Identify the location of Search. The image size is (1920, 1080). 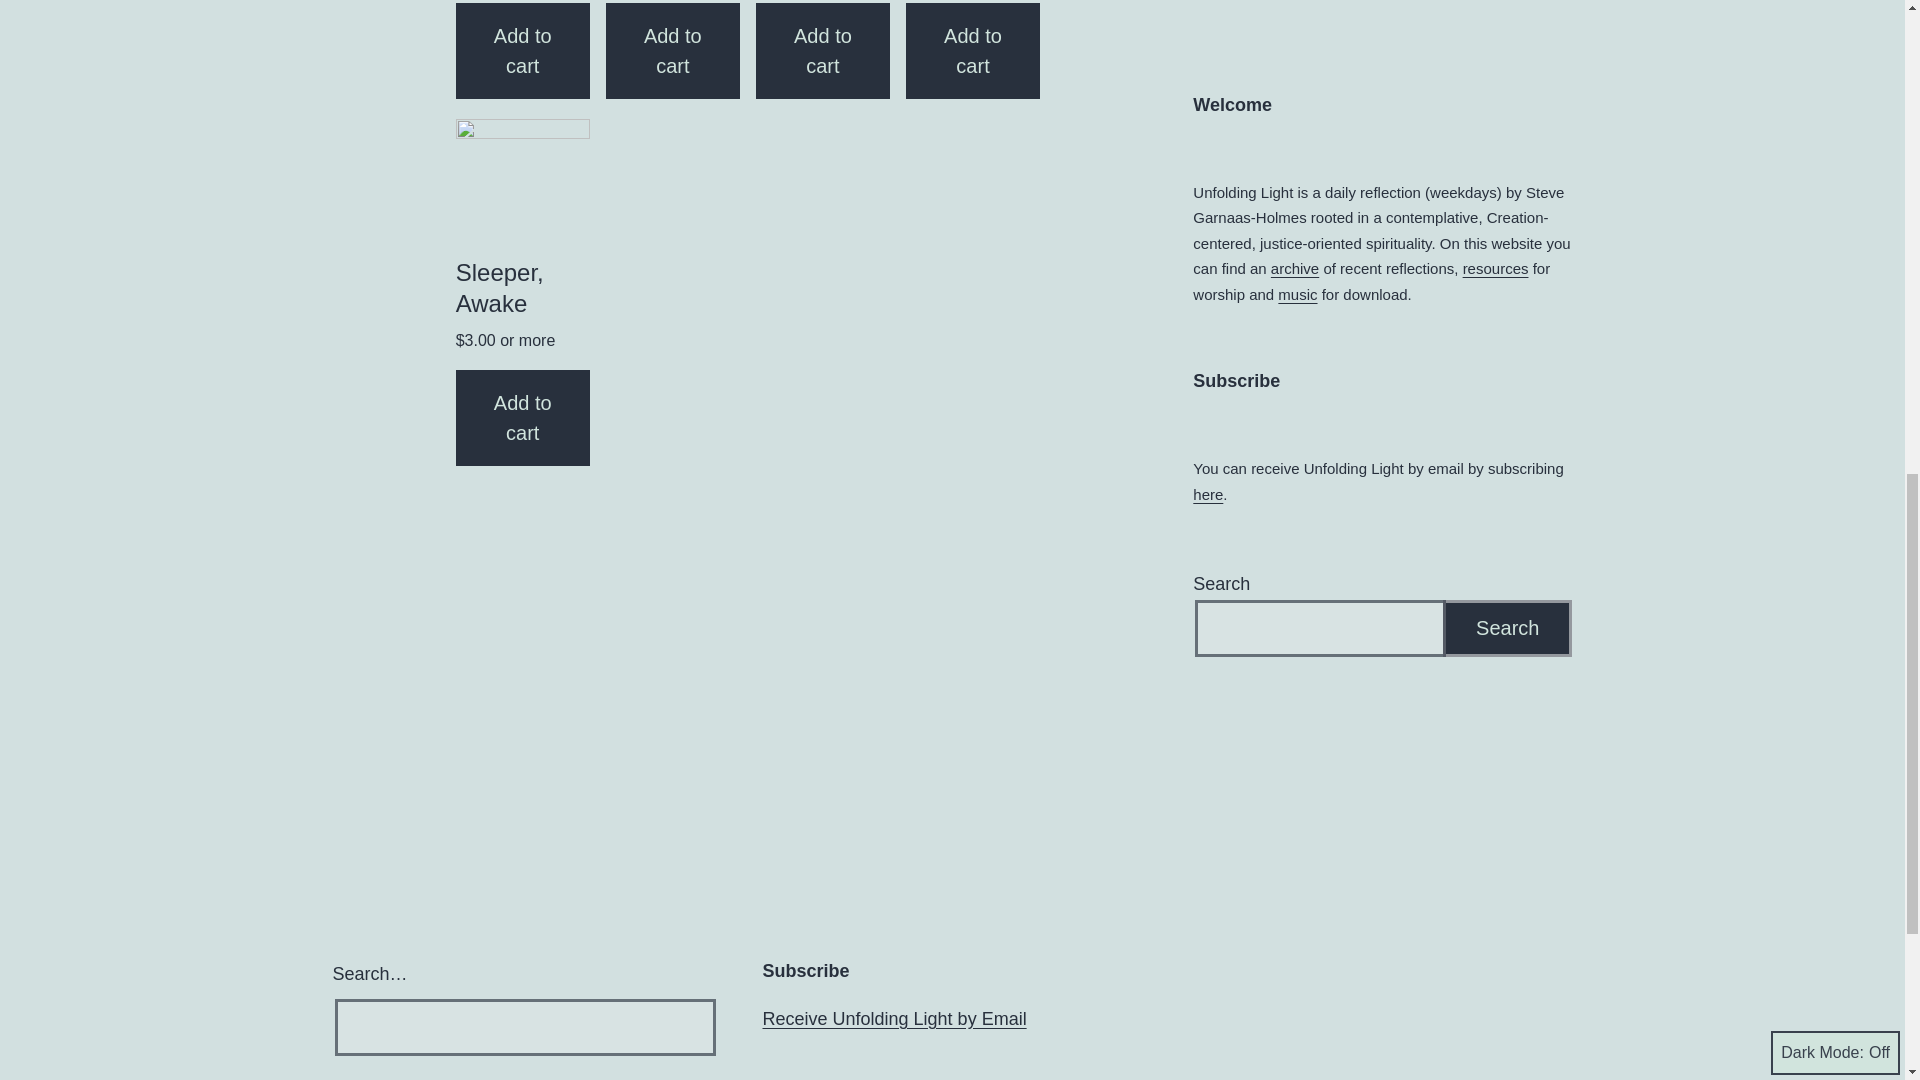
(1508, 628).